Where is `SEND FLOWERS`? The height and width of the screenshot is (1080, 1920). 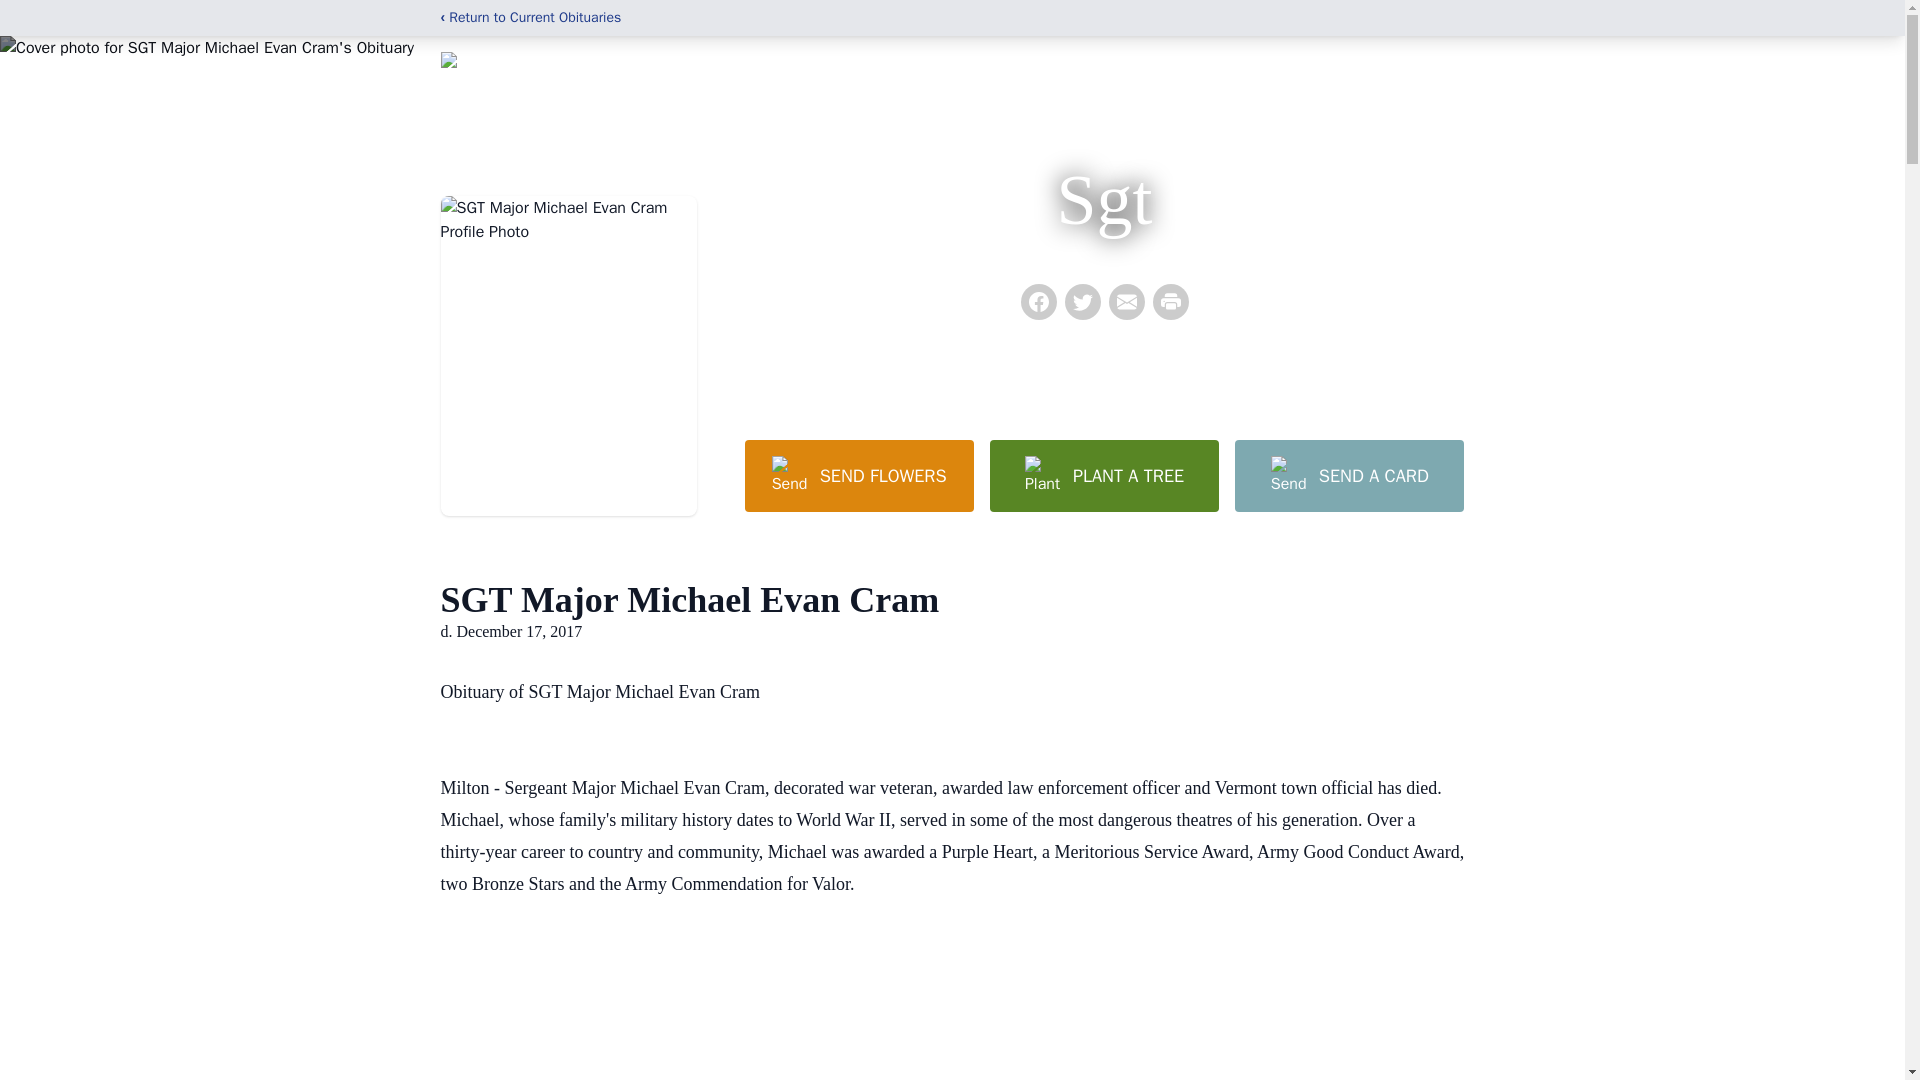 SEND FLOWERS is located at coordinates (858, 475).